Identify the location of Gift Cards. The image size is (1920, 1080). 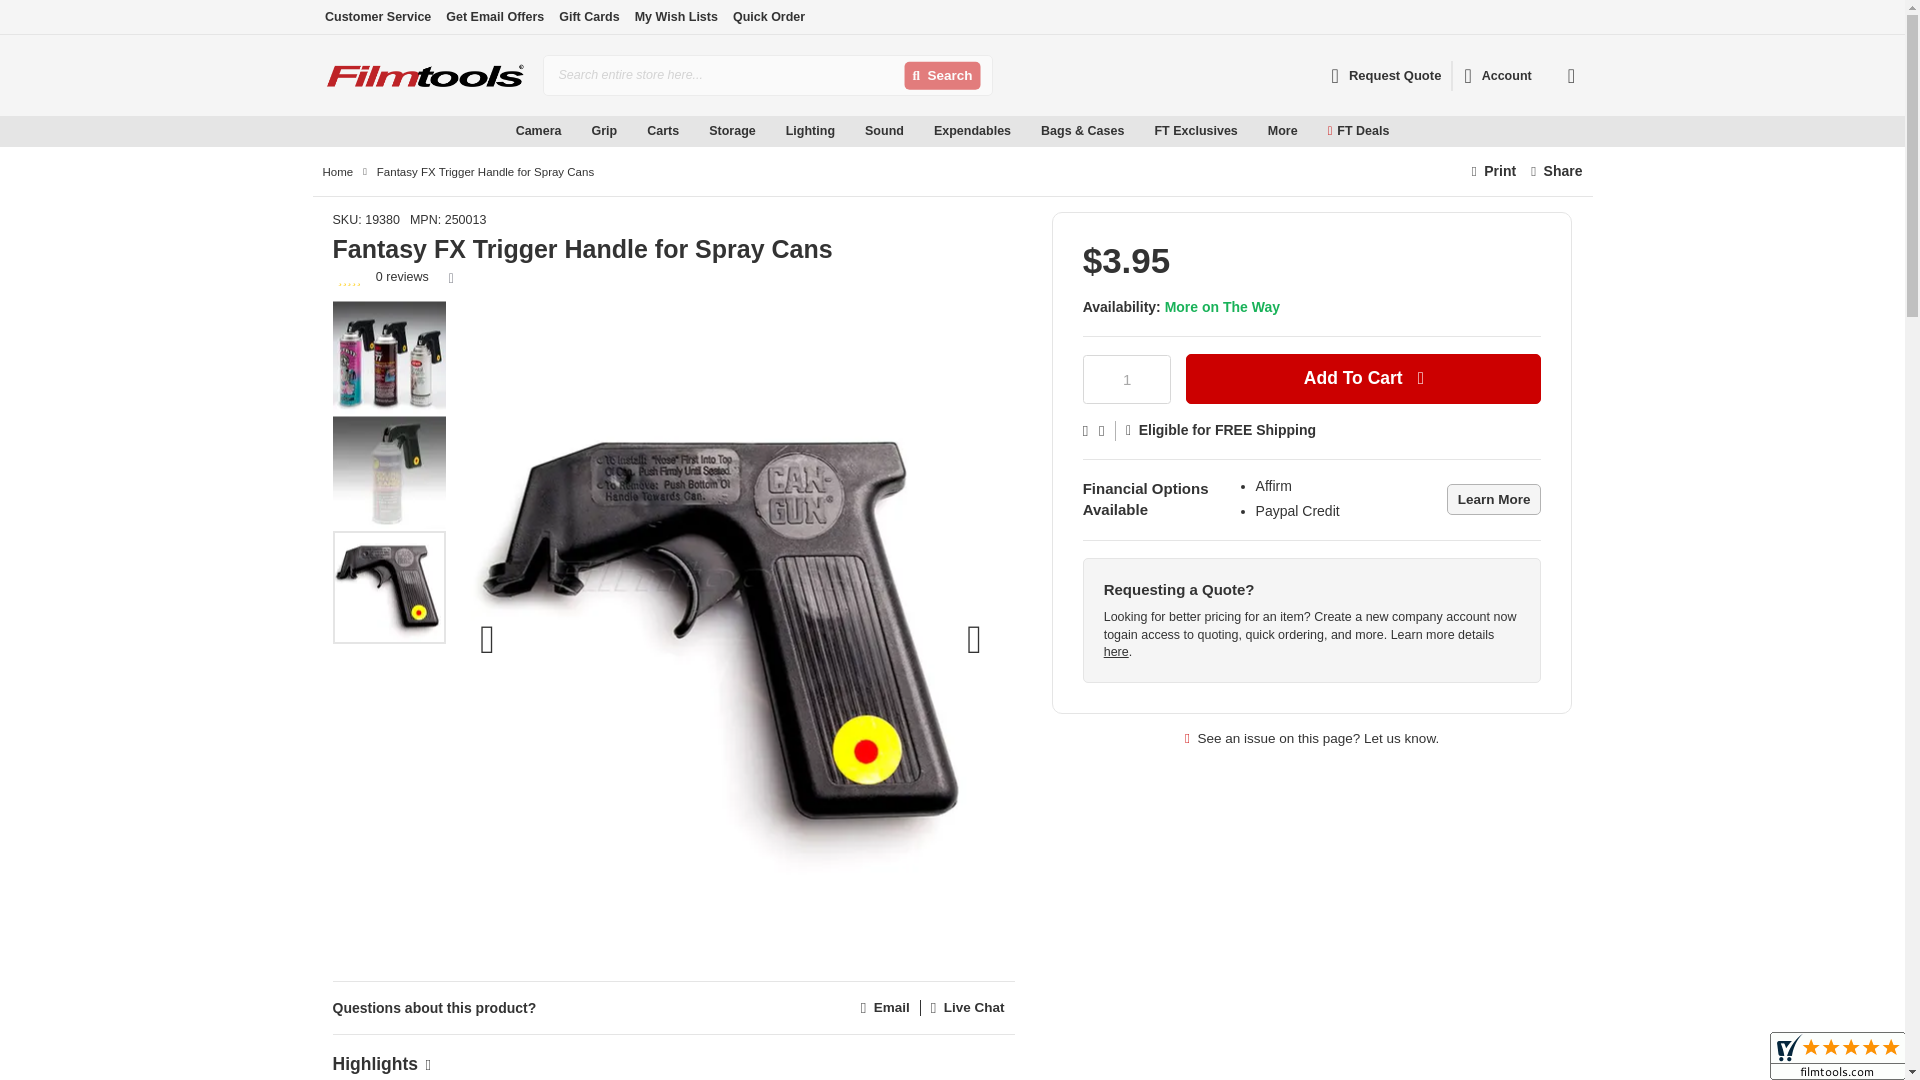
(588, 16).